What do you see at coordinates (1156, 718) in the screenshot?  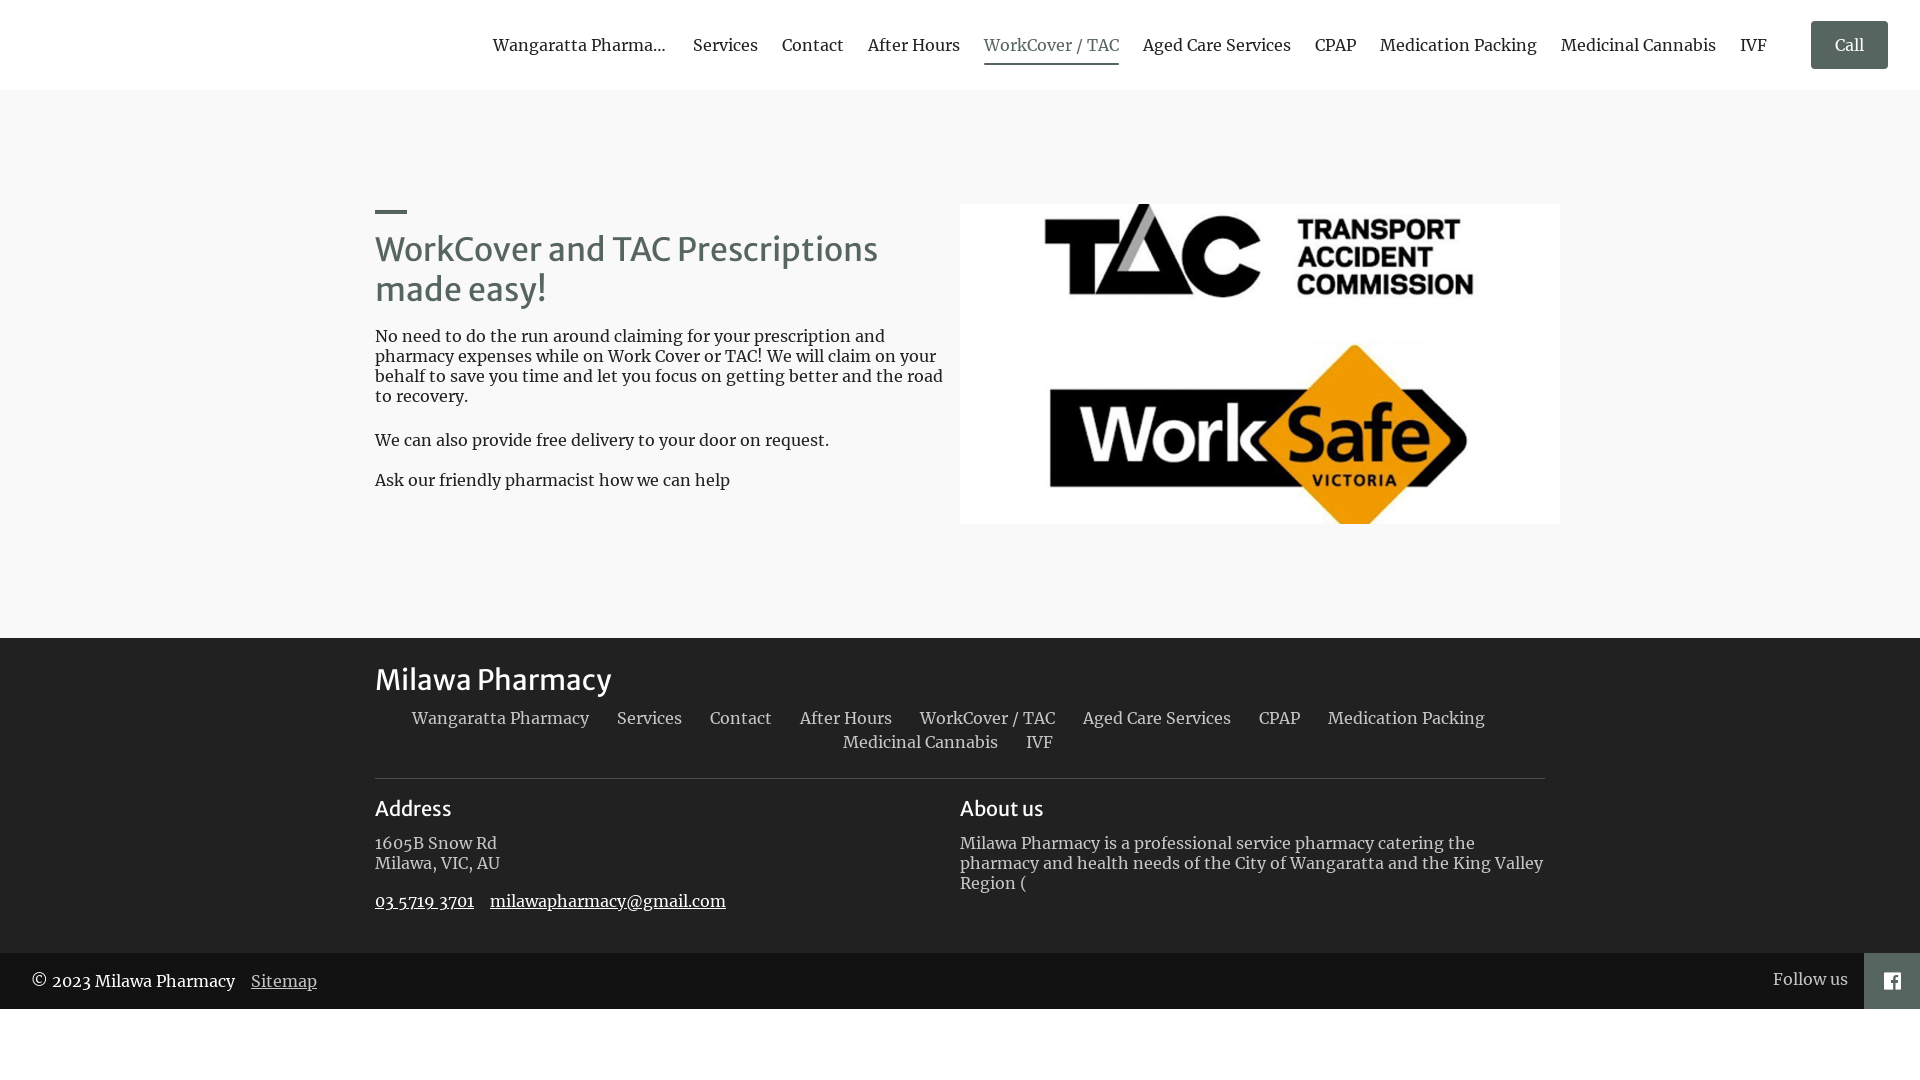 I see `Aged Care Services` at bounding box center [1156, 718].